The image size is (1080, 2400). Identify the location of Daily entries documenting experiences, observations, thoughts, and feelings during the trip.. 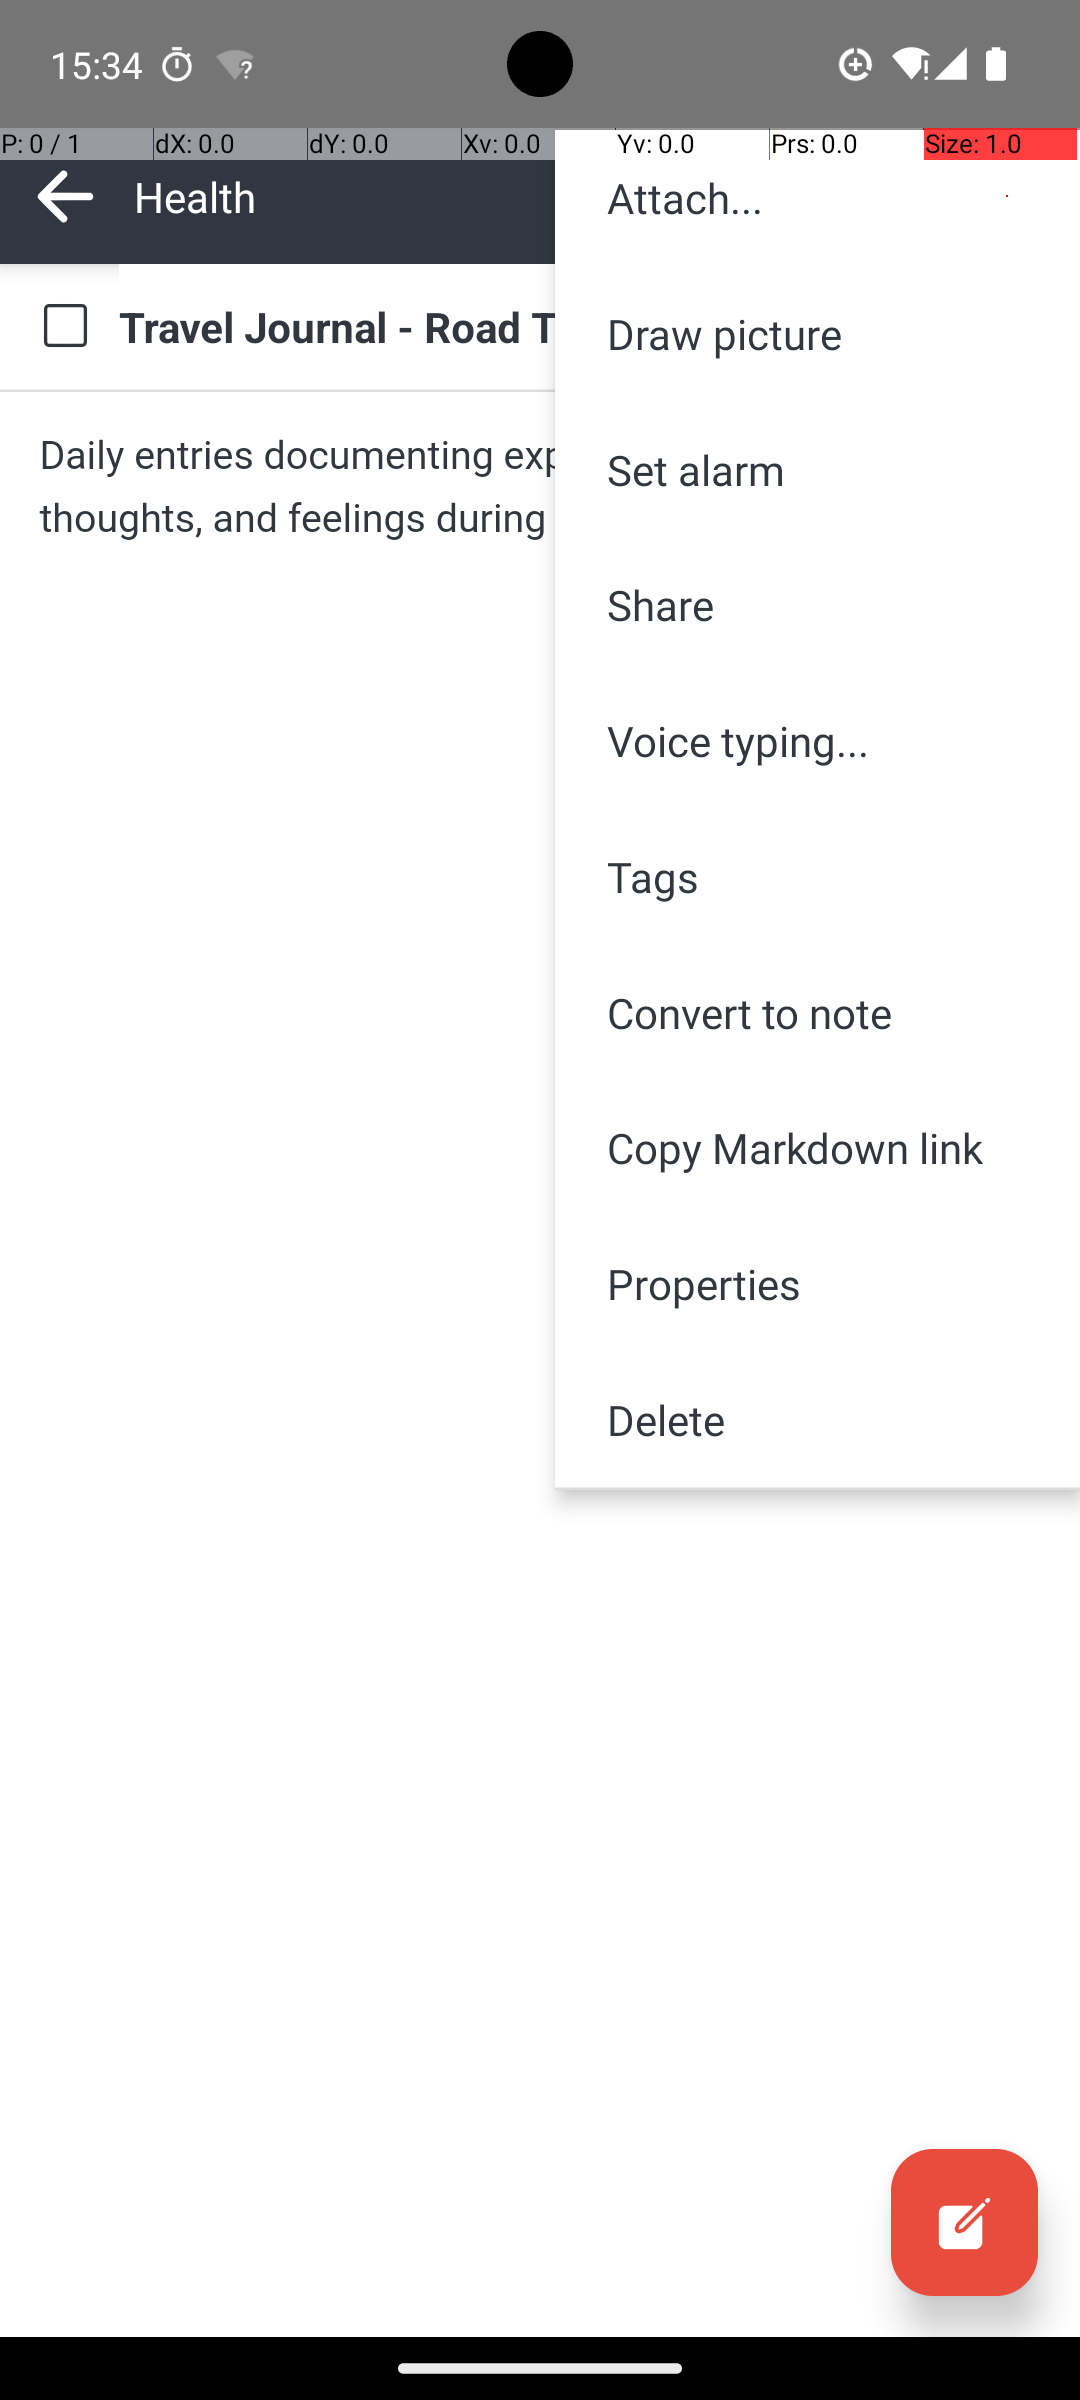
(540, 486).